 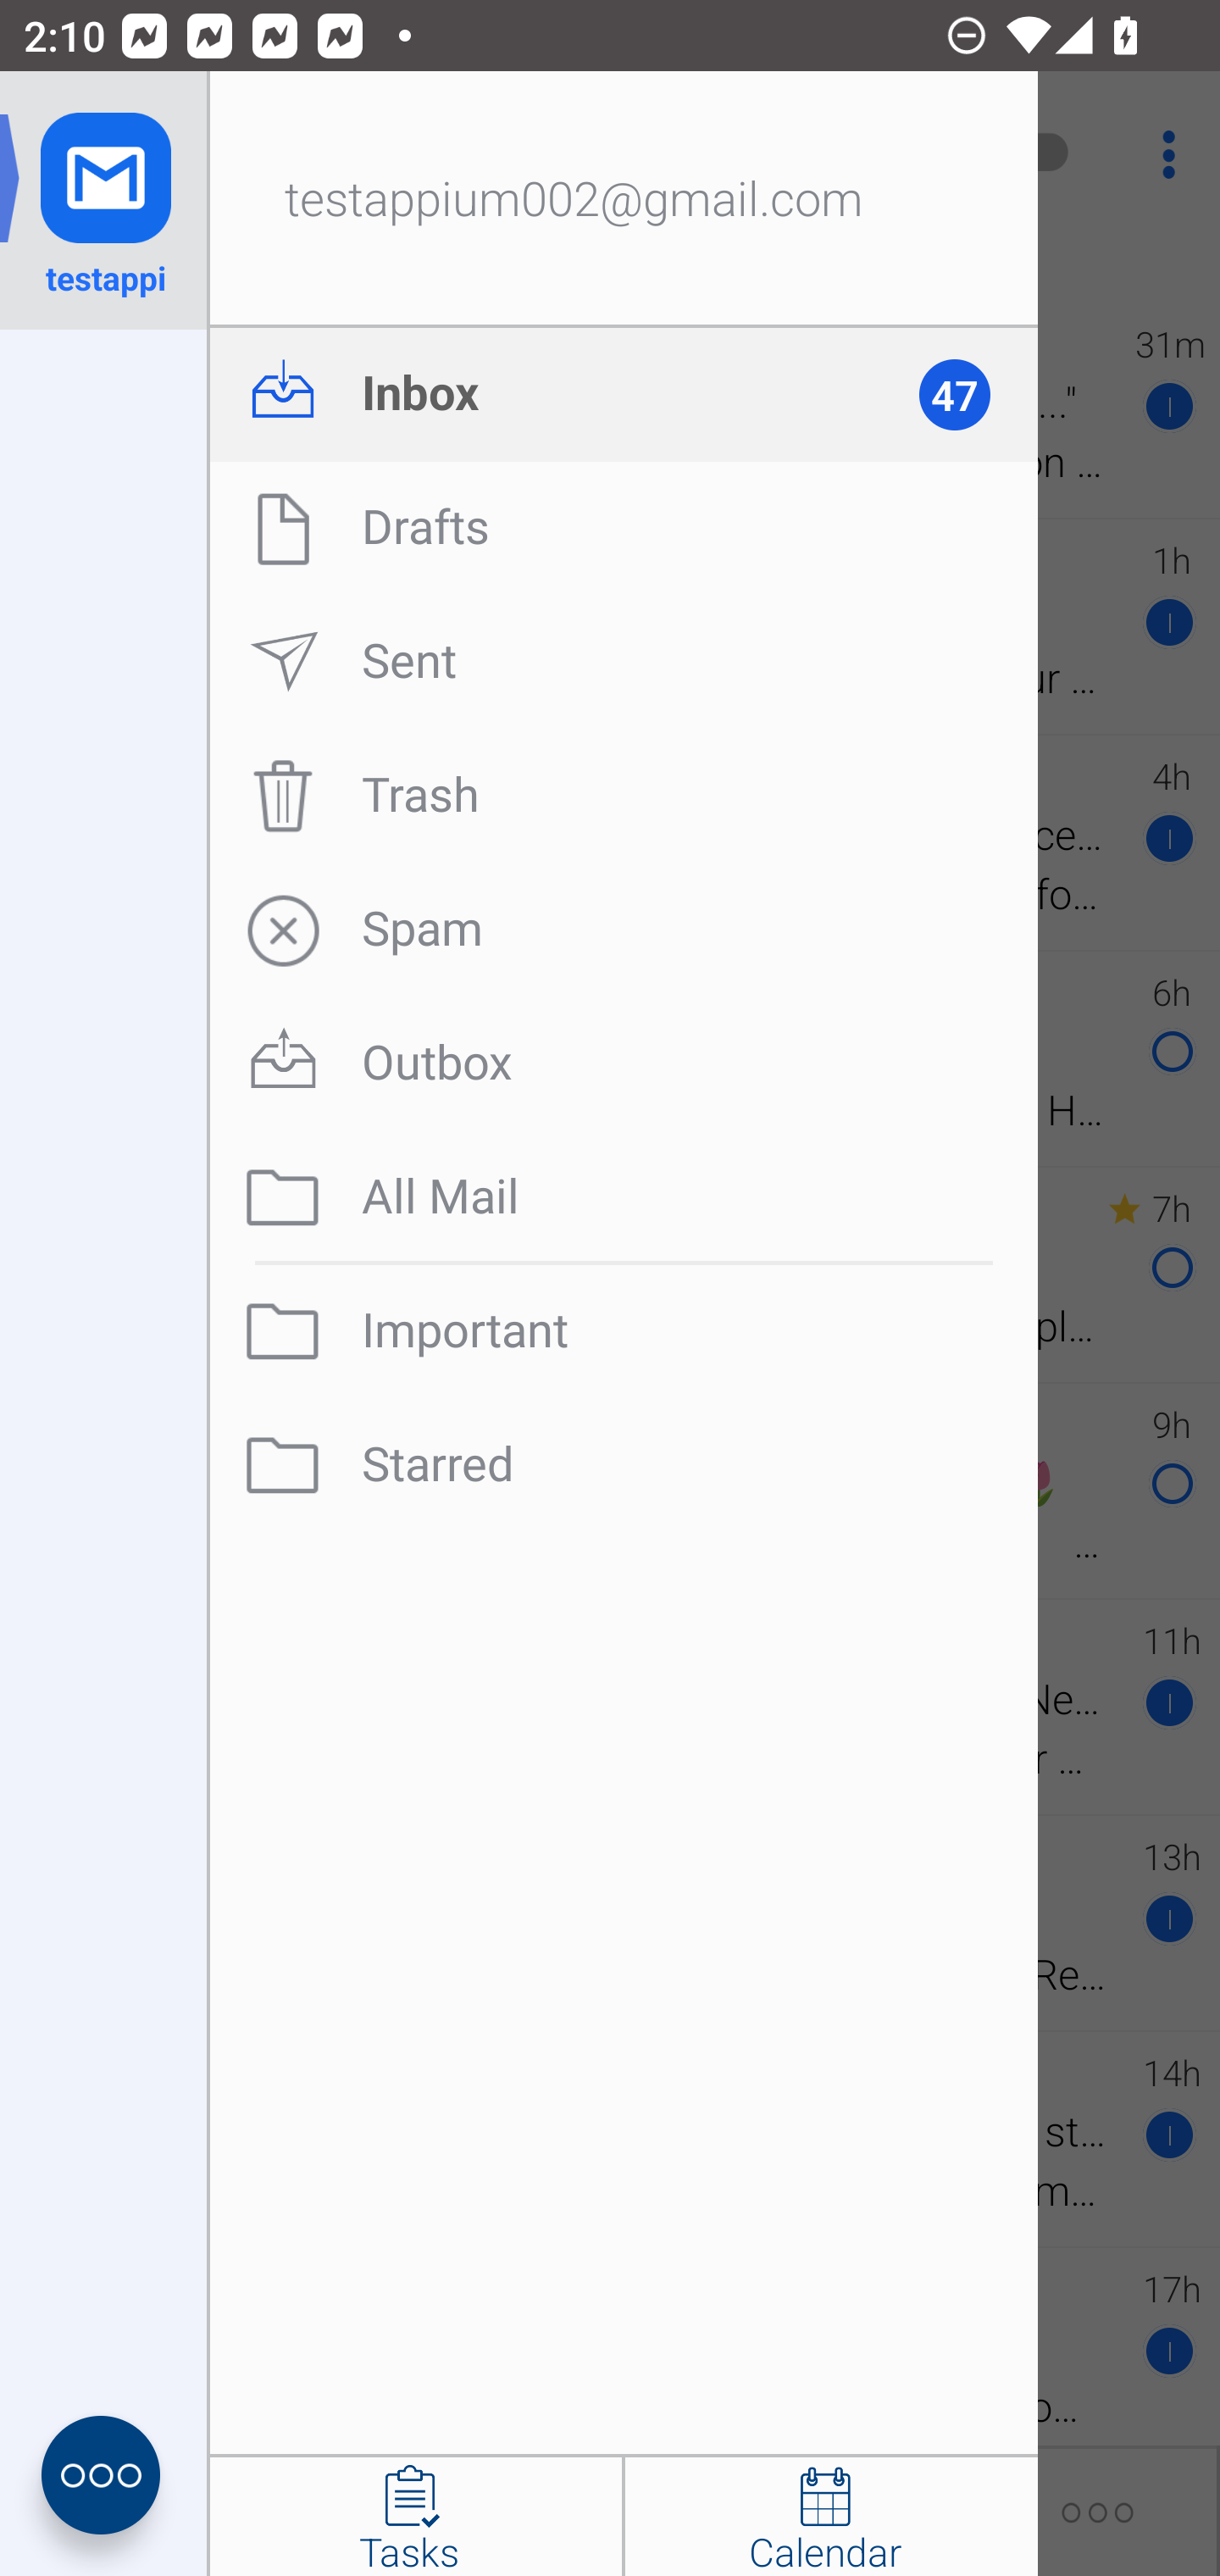 I want to click on Important, so click(x=624, y=1331).